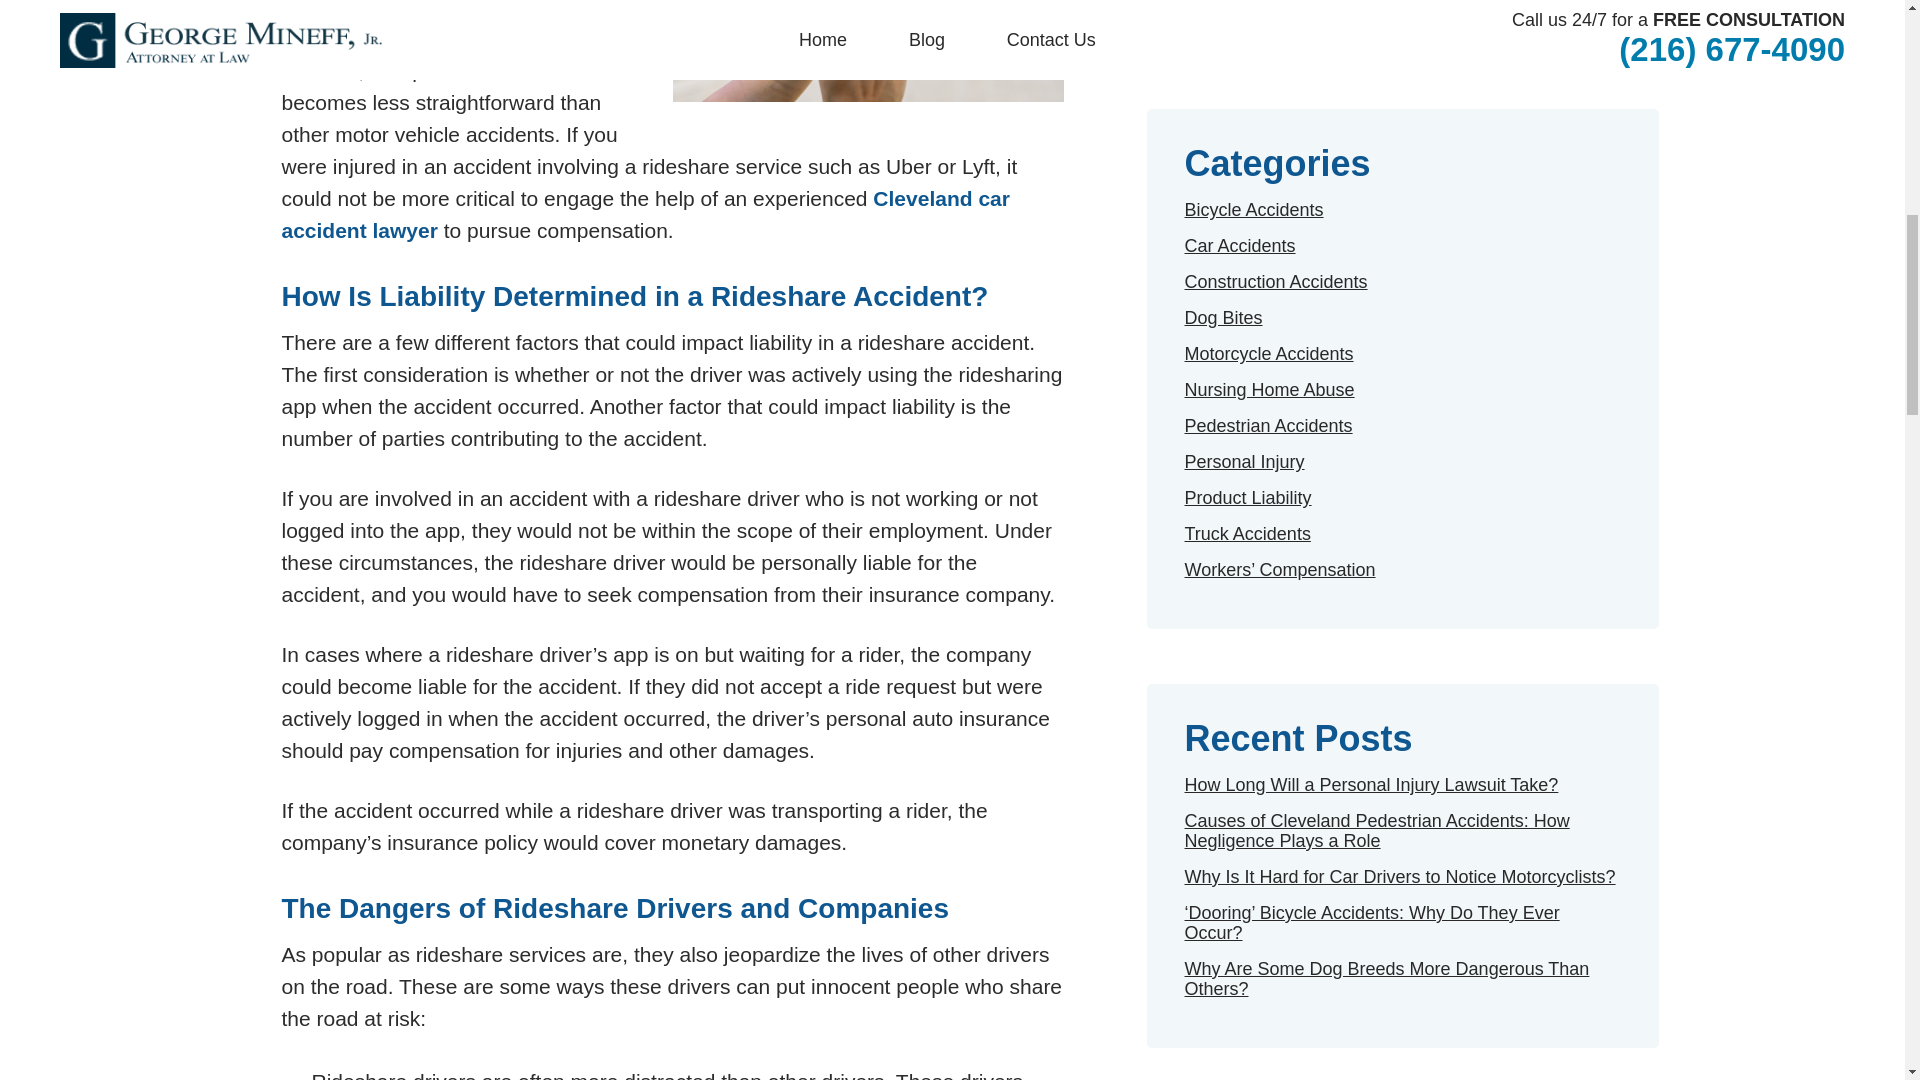  Describe the element at coordinates (1244, 462) in the screenshot. I see `Personal Injury` at that location.